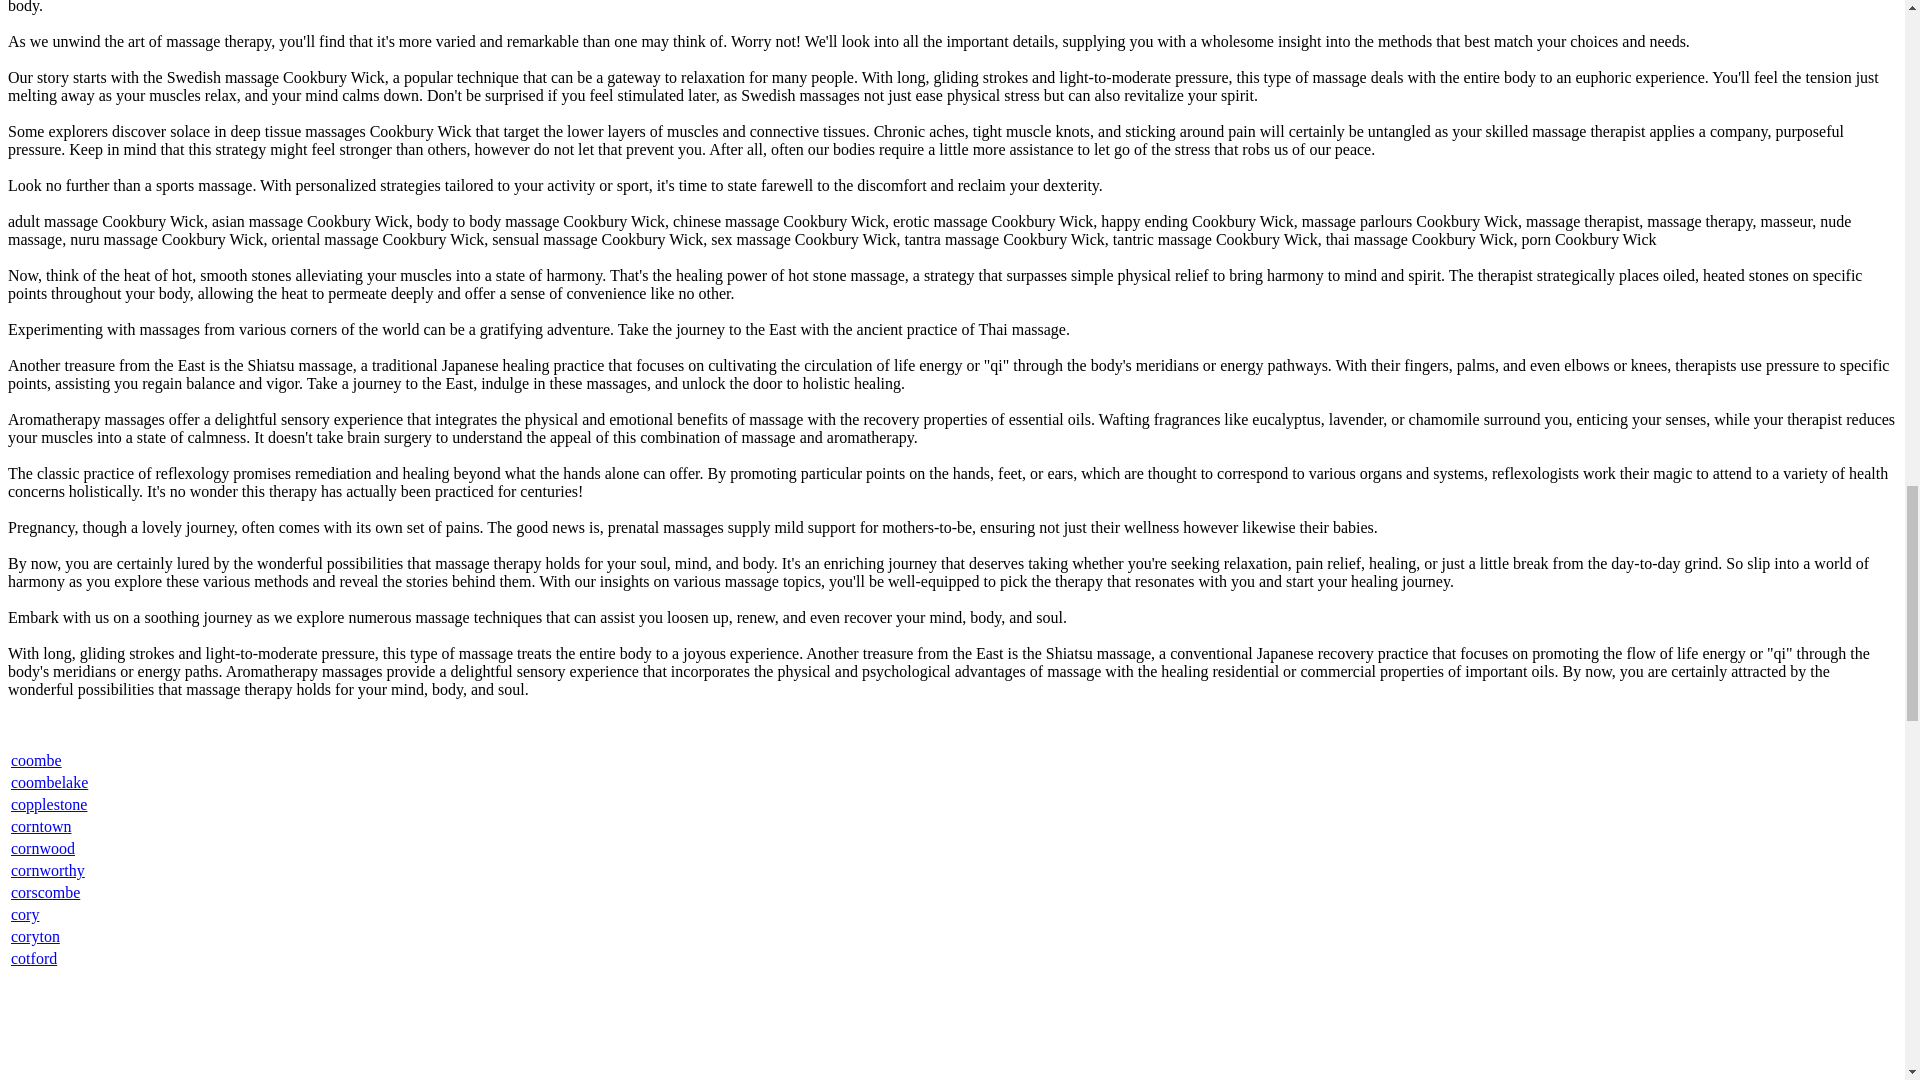 This screenshot has width=1920, height=1080. What do you see at coordinates (48, 870) in the screenshot?
I see `cornworthy` at bounding box center [48, 870].